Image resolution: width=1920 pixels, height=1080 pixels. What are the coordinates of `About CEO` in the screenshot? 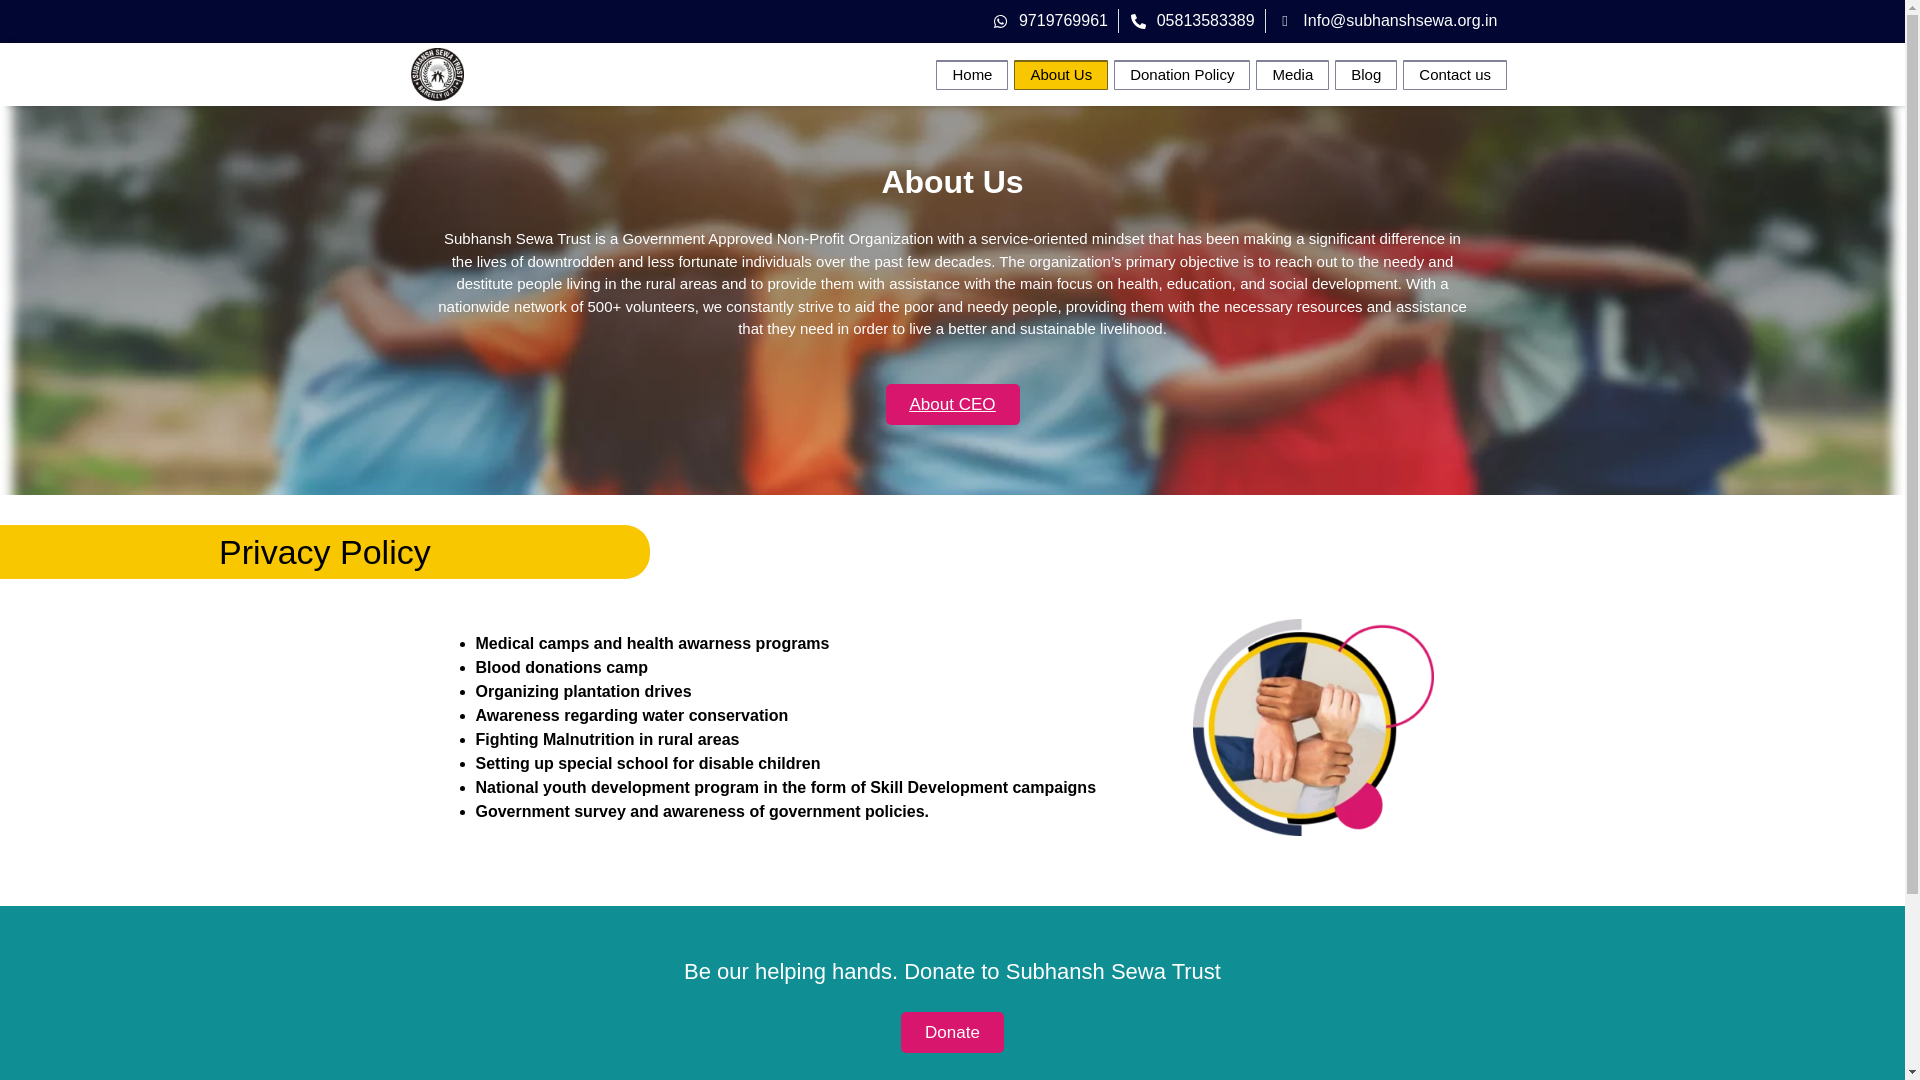 It's located at (952, 404).